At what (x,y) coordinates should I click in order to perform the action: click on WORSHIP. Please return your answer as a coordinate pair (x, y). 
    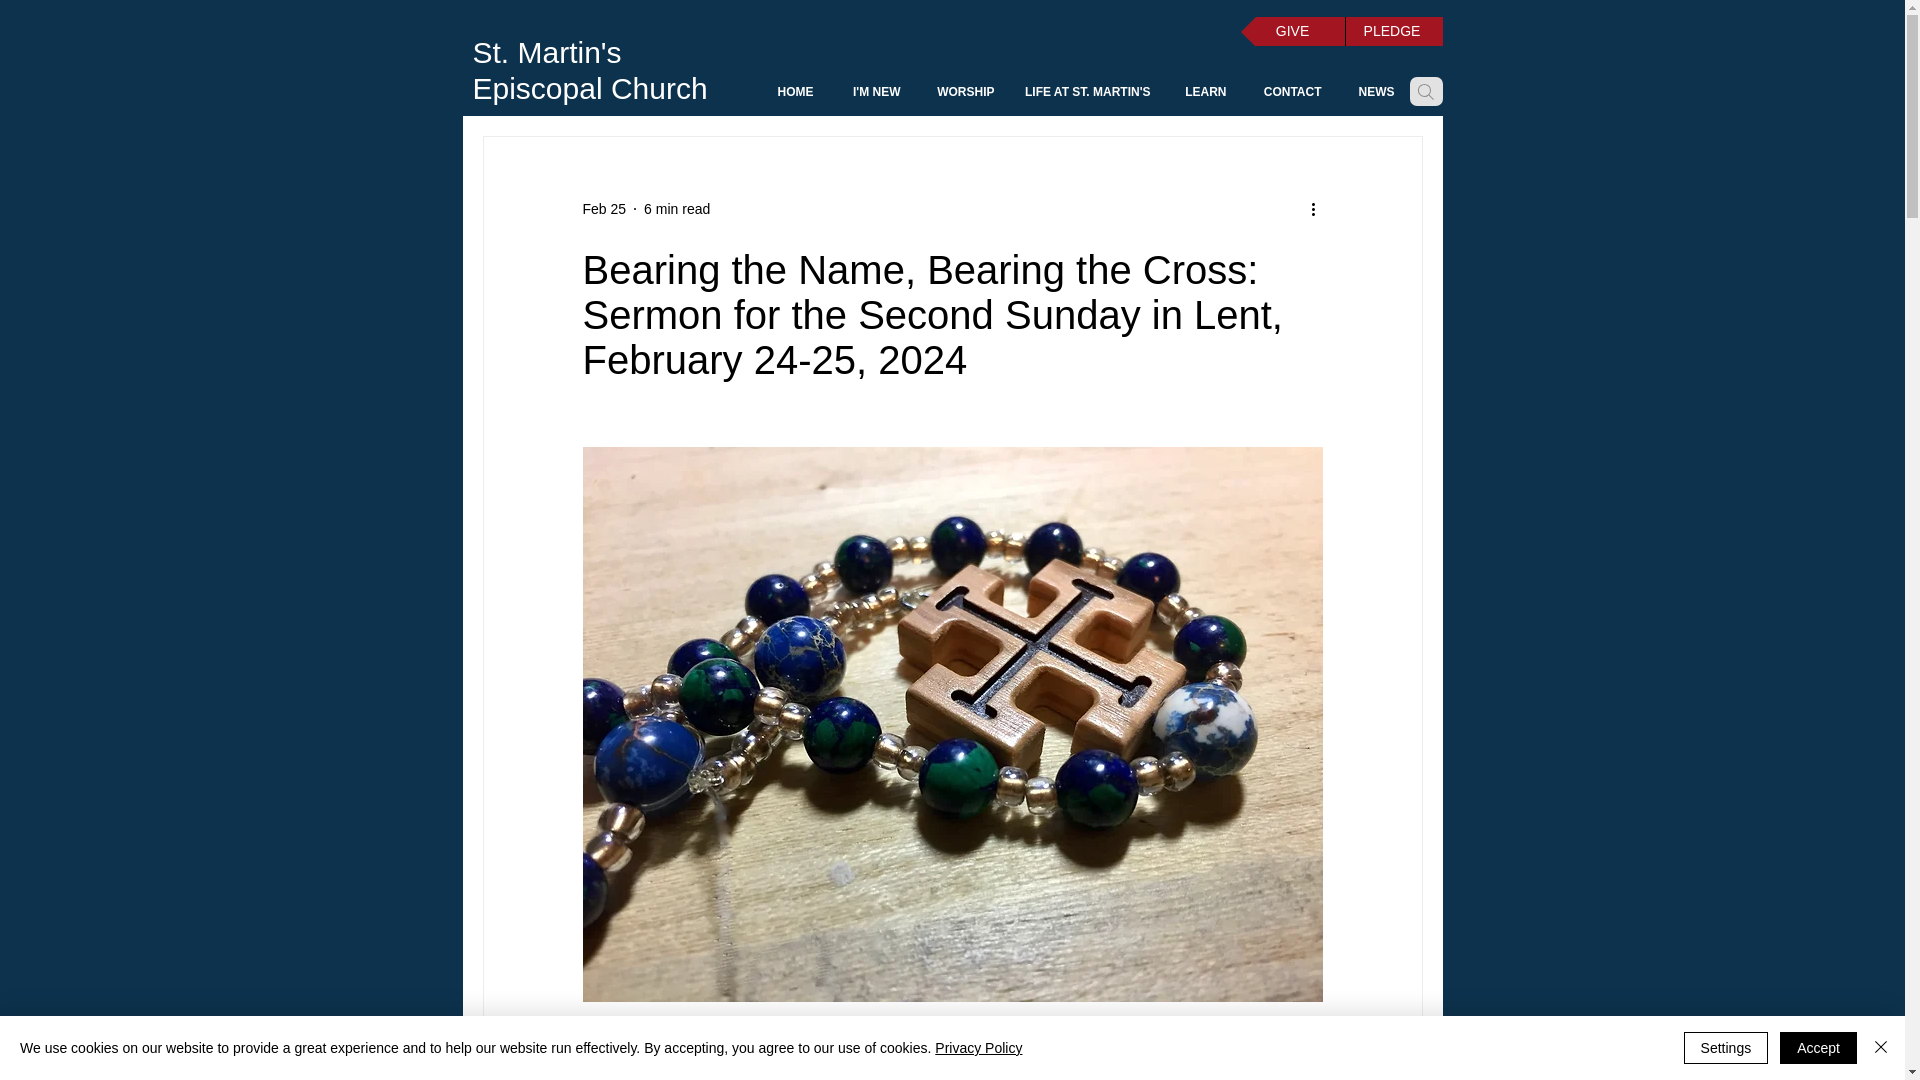
    Looking at the image, I should click on (962, 92).